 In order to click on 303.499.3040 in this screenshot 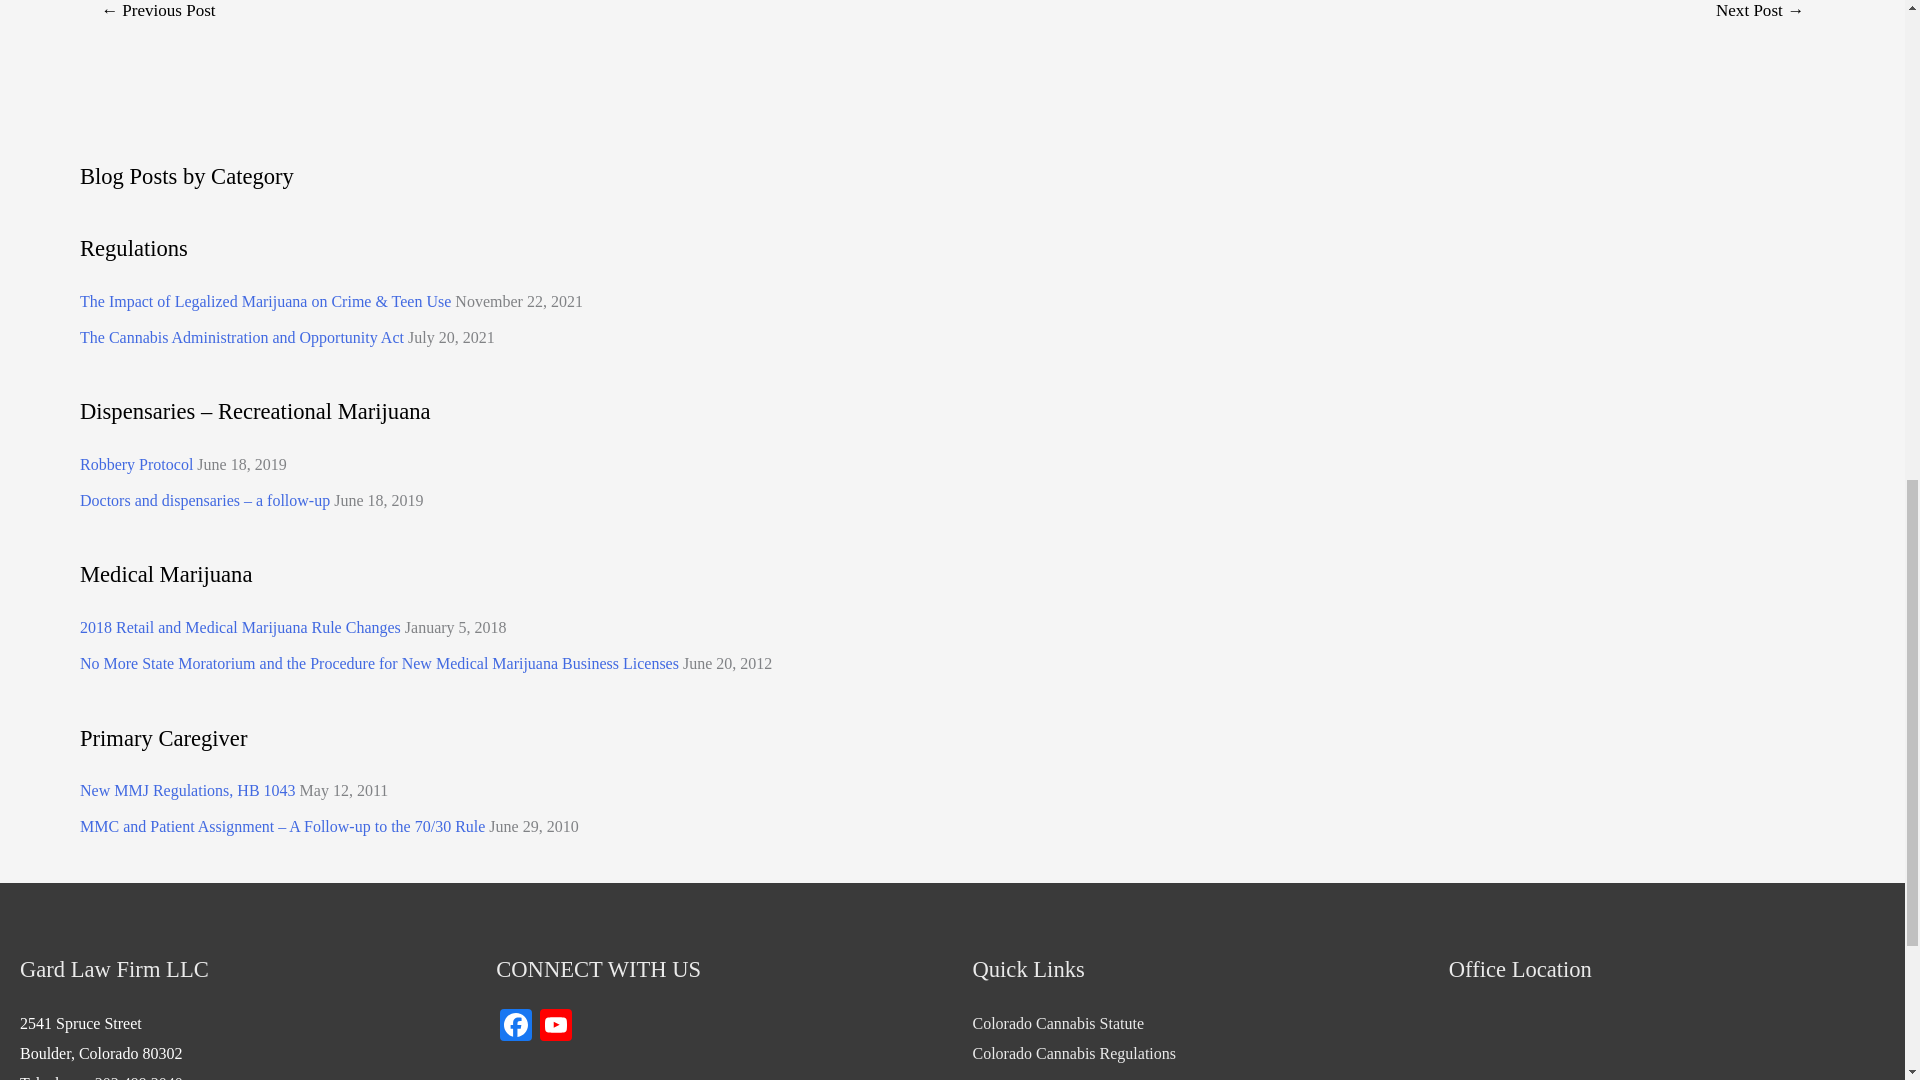, I will do `click(138, 1077)`.